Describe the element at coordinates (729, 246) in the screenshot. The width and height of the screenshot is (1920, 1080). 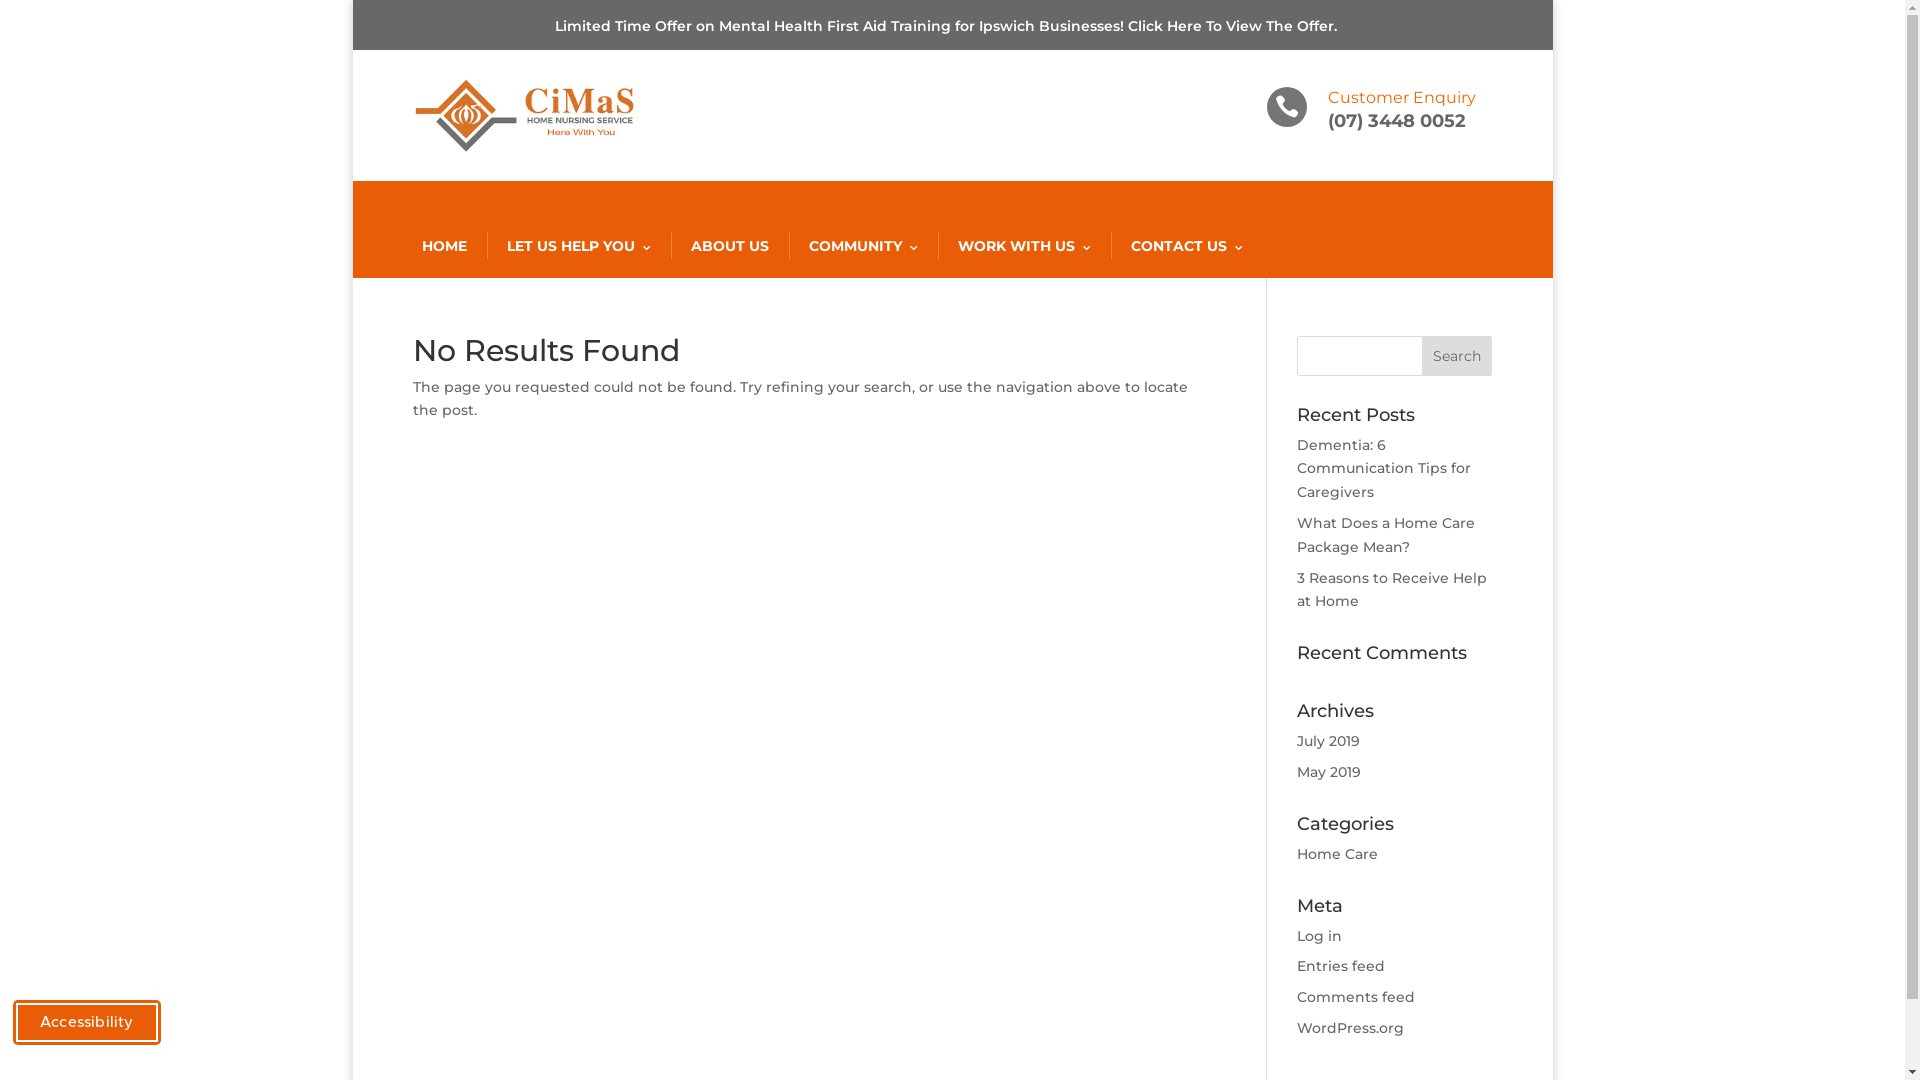
I see `ABOUT US` at that location.